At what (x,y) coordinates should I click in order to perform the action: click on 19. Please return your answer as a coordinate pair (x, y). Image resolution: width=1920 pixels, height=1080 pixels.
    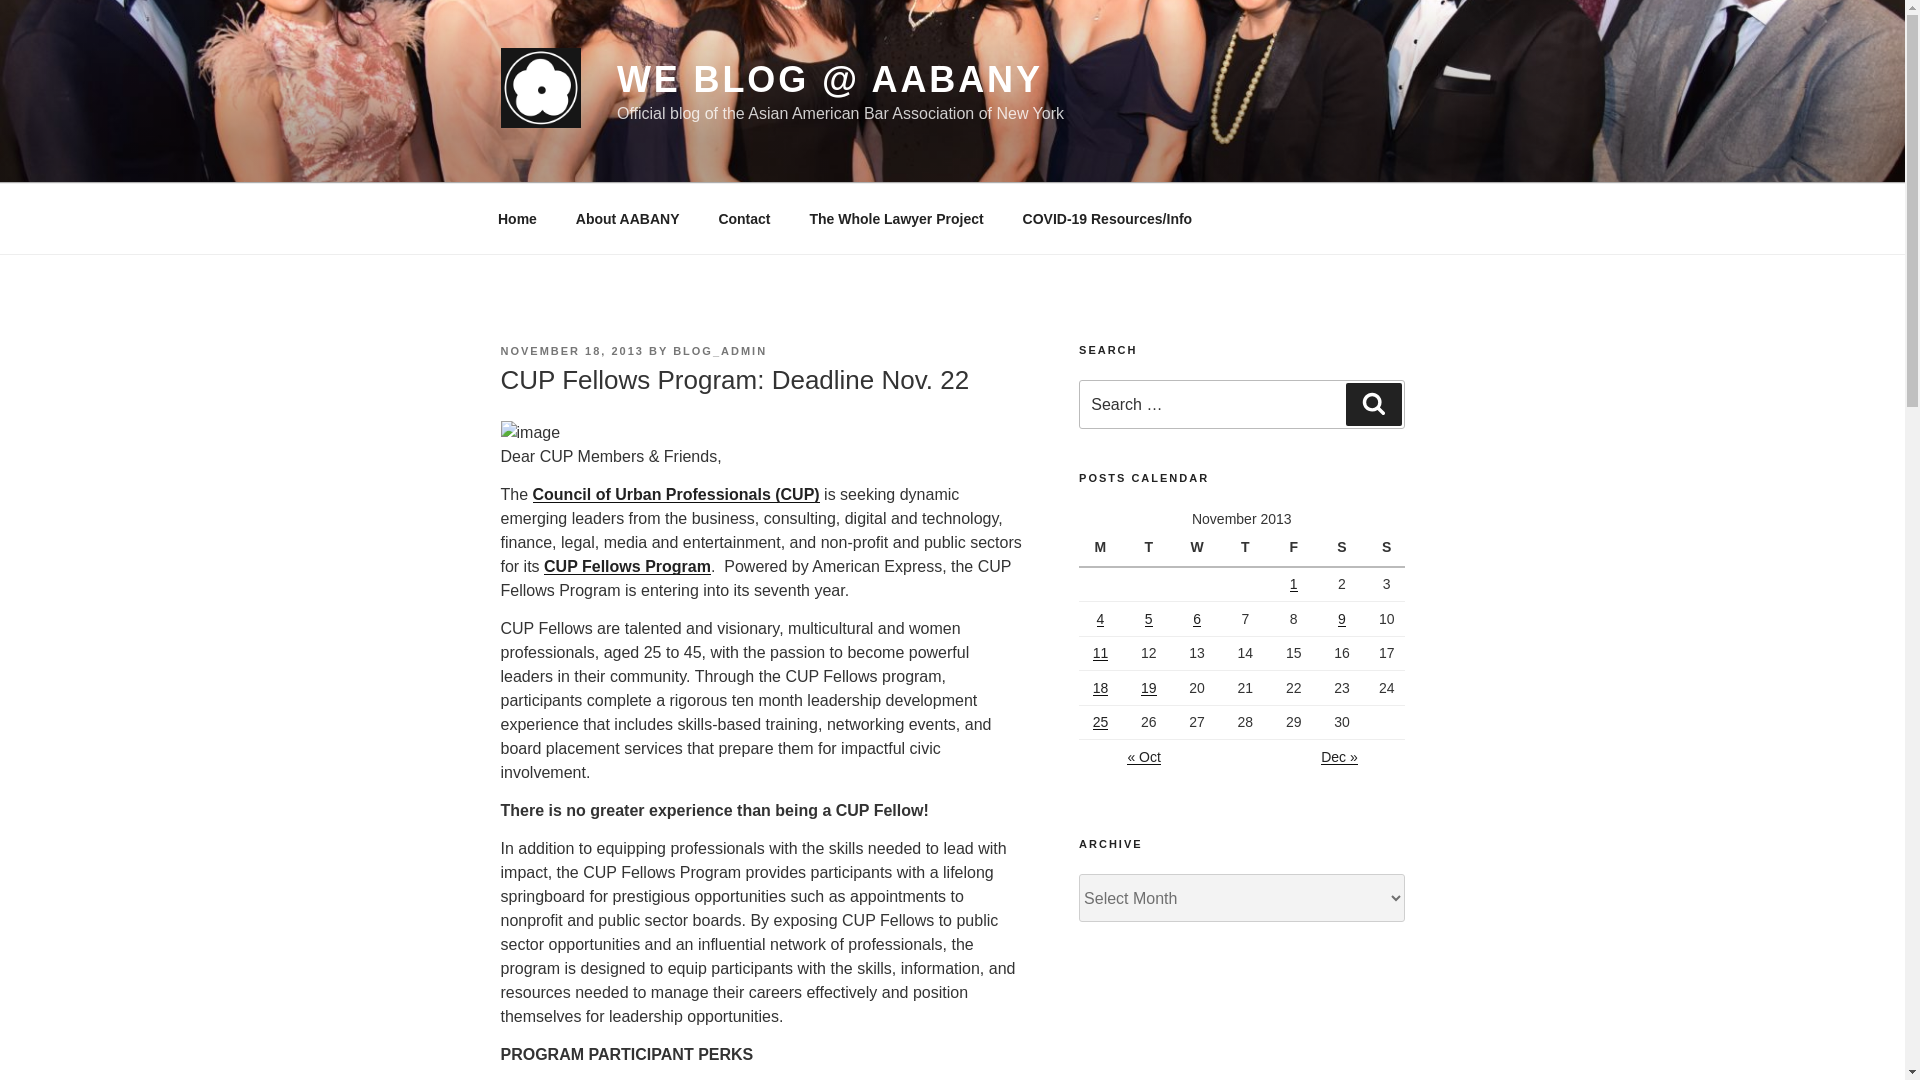
    Looking at the image, I should click on (1148, 688).